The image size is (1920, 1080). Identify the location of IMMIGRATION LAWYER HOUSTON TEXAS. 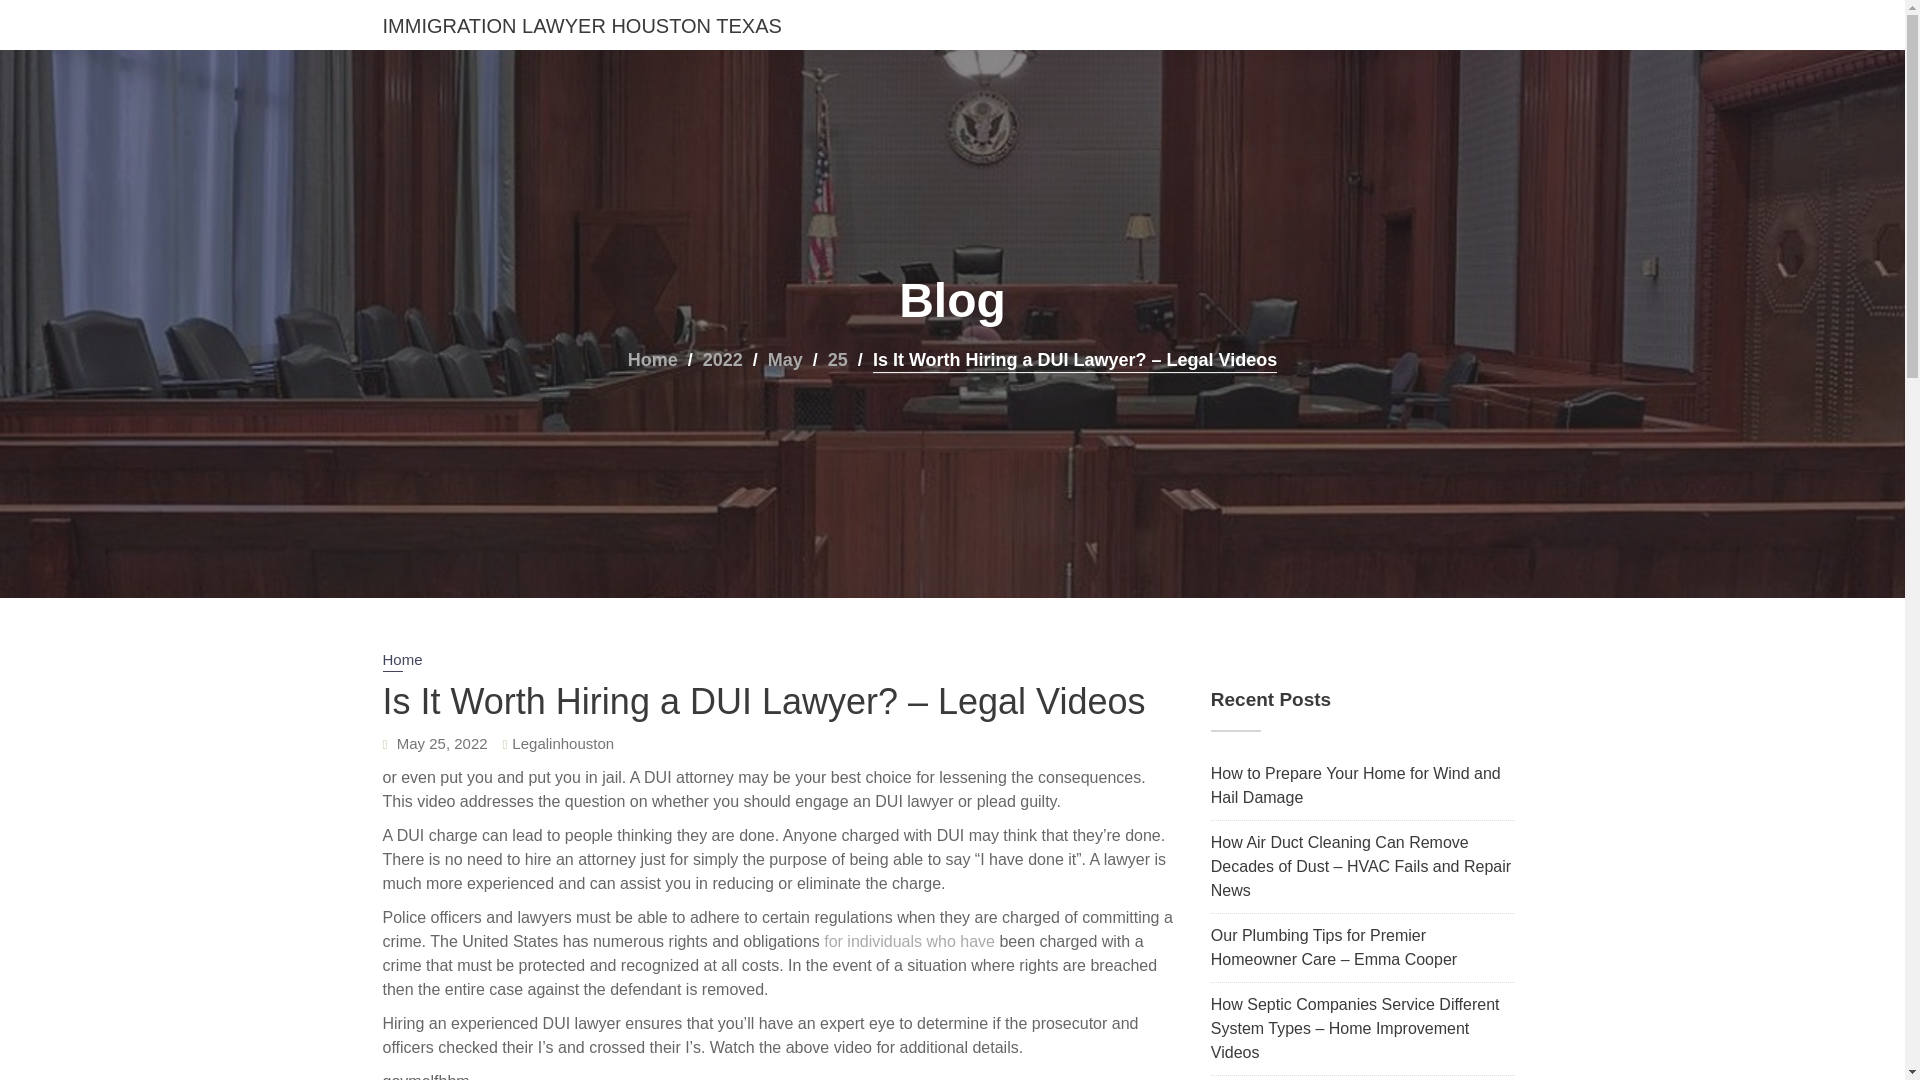
(582, 26).